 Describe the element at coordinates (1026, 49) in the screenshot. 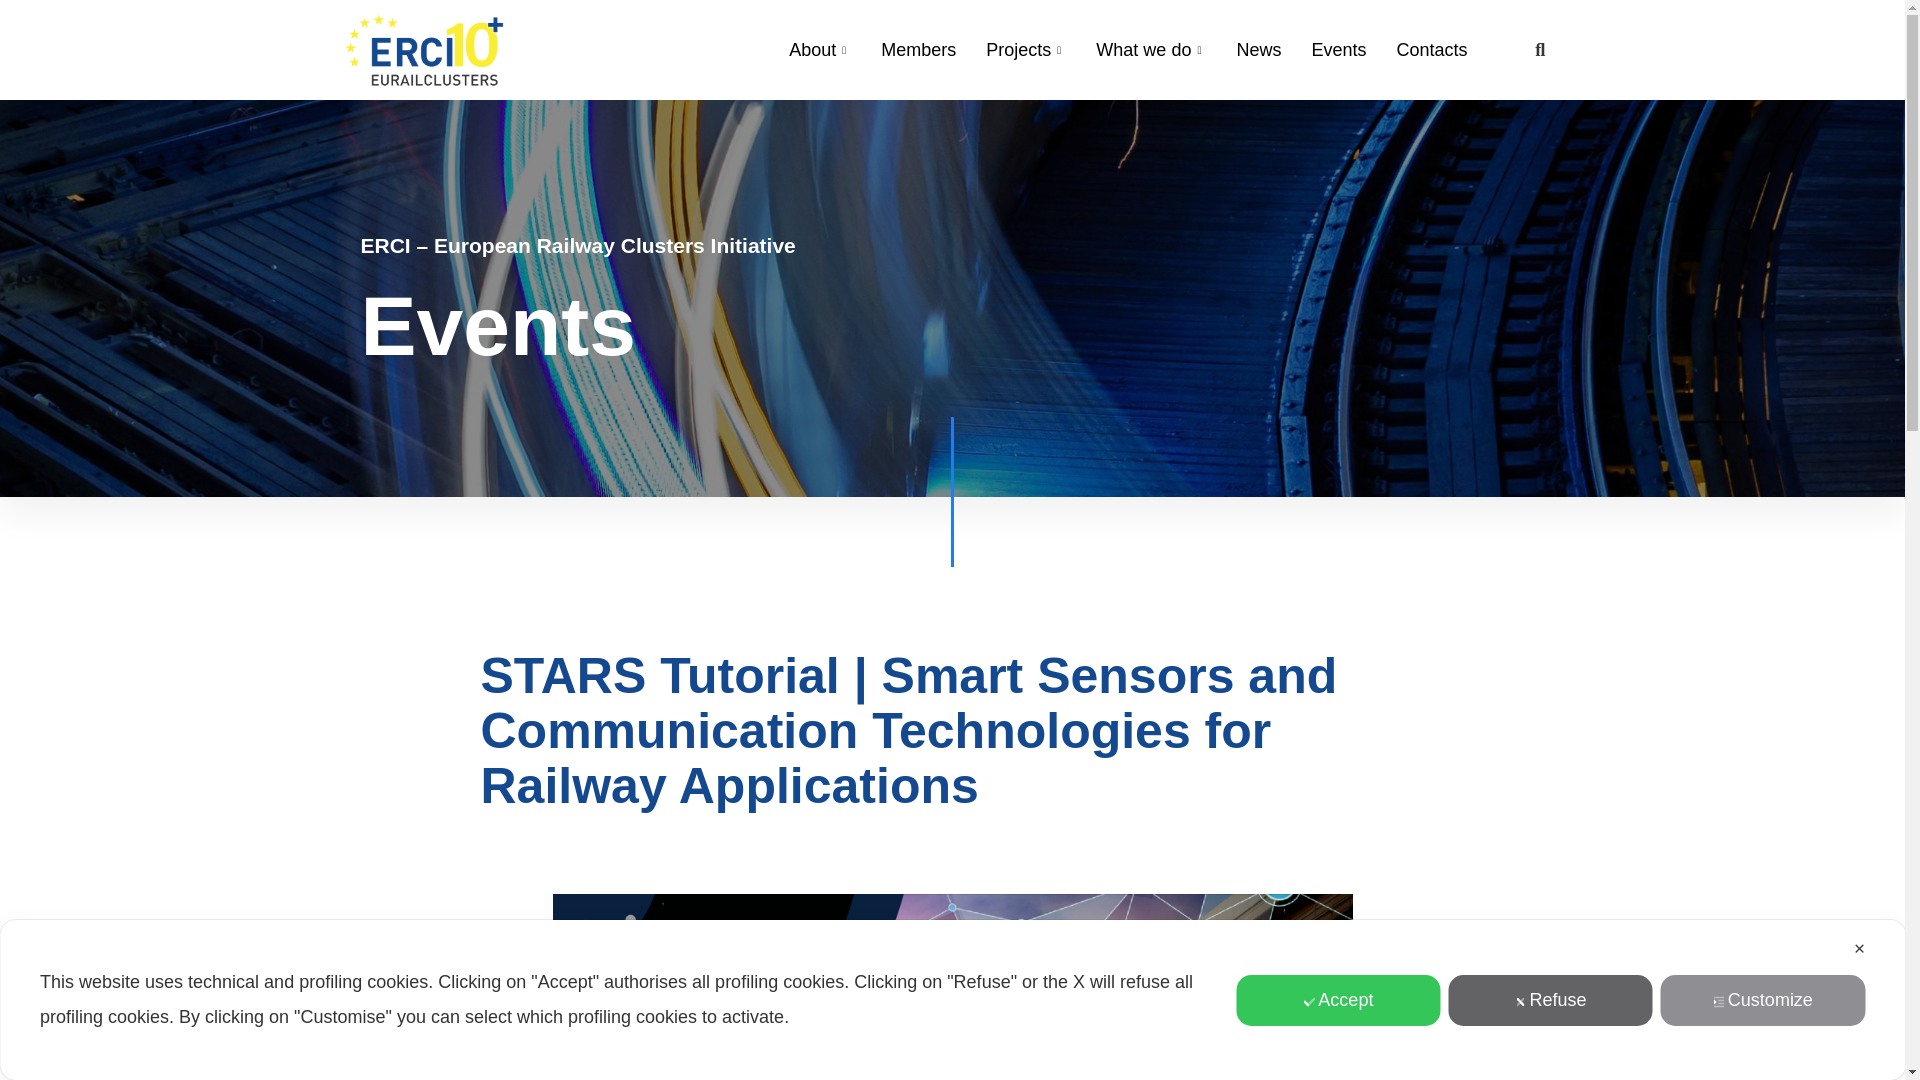

I see `Projects` at that location.